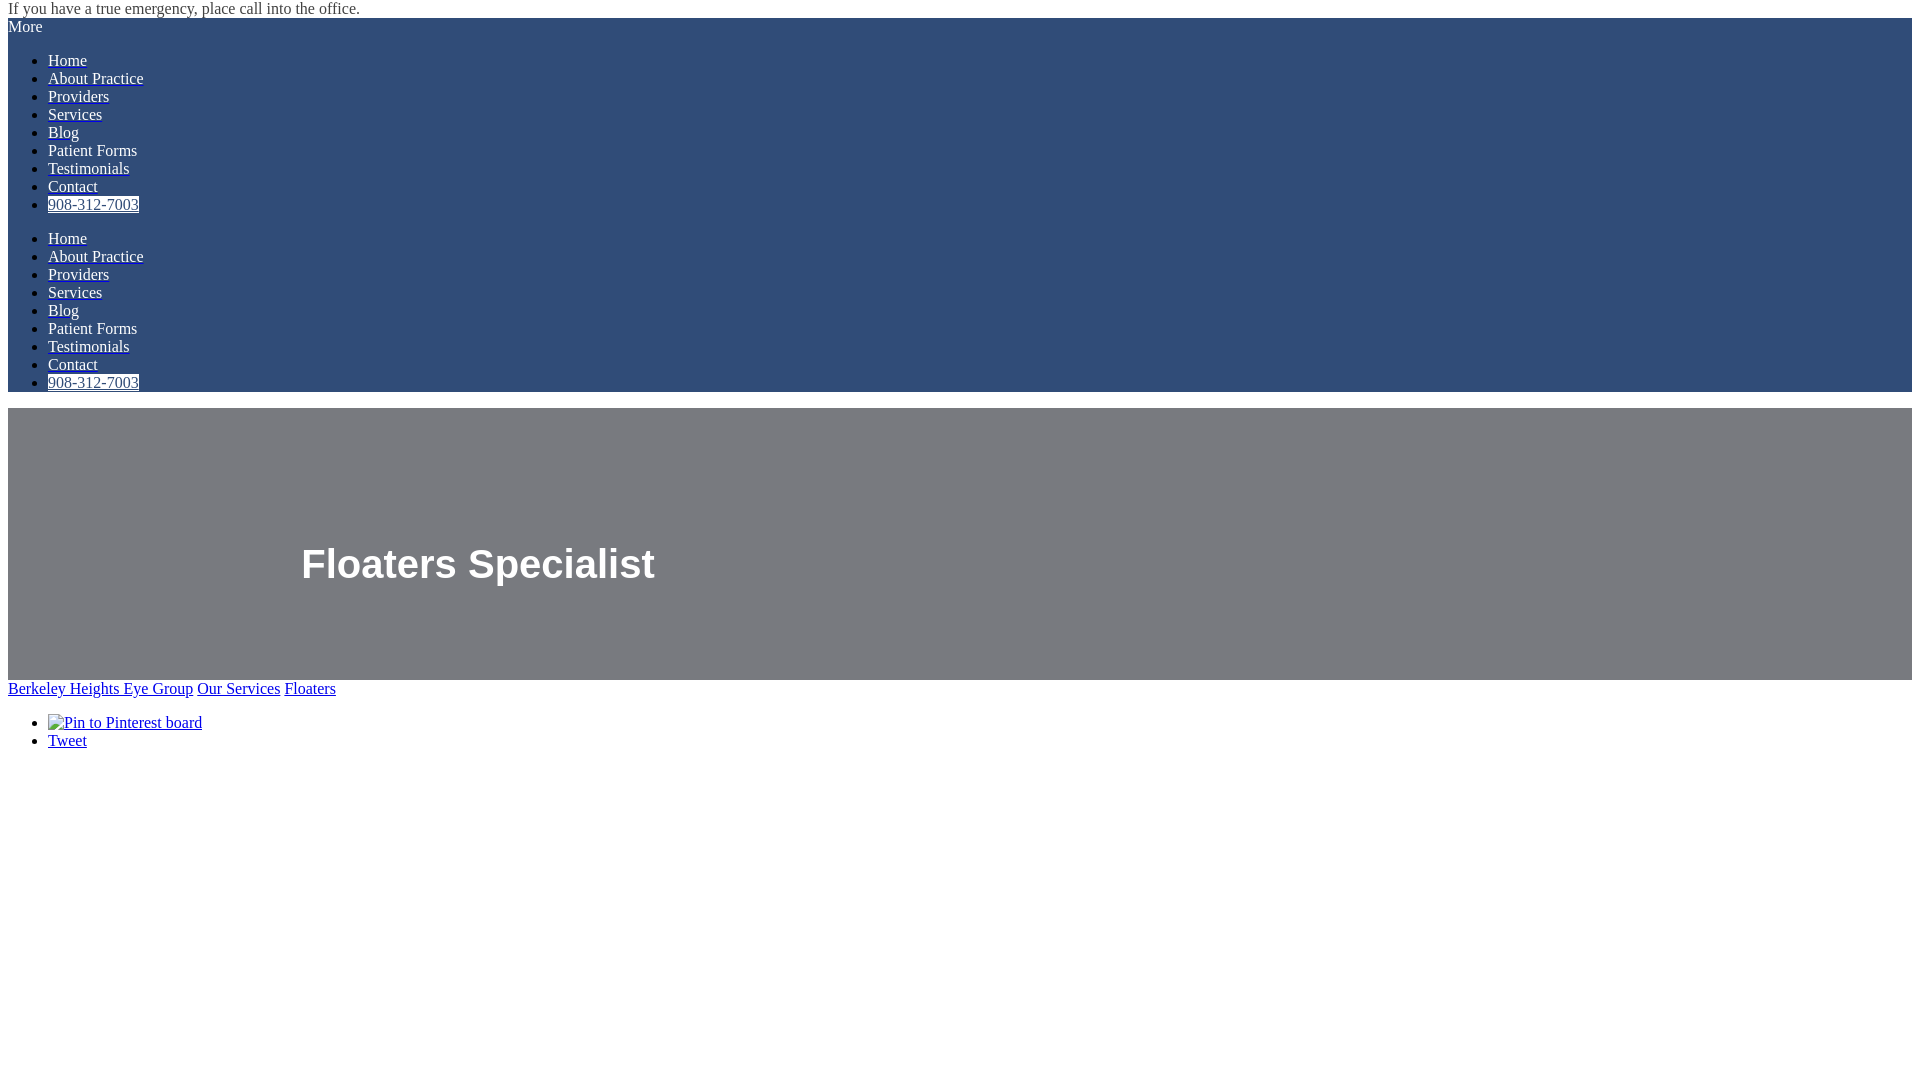  What do you see at coordinates (63, 310) in the screenshot?
I see `Blog` at bounding box center [63, 310].